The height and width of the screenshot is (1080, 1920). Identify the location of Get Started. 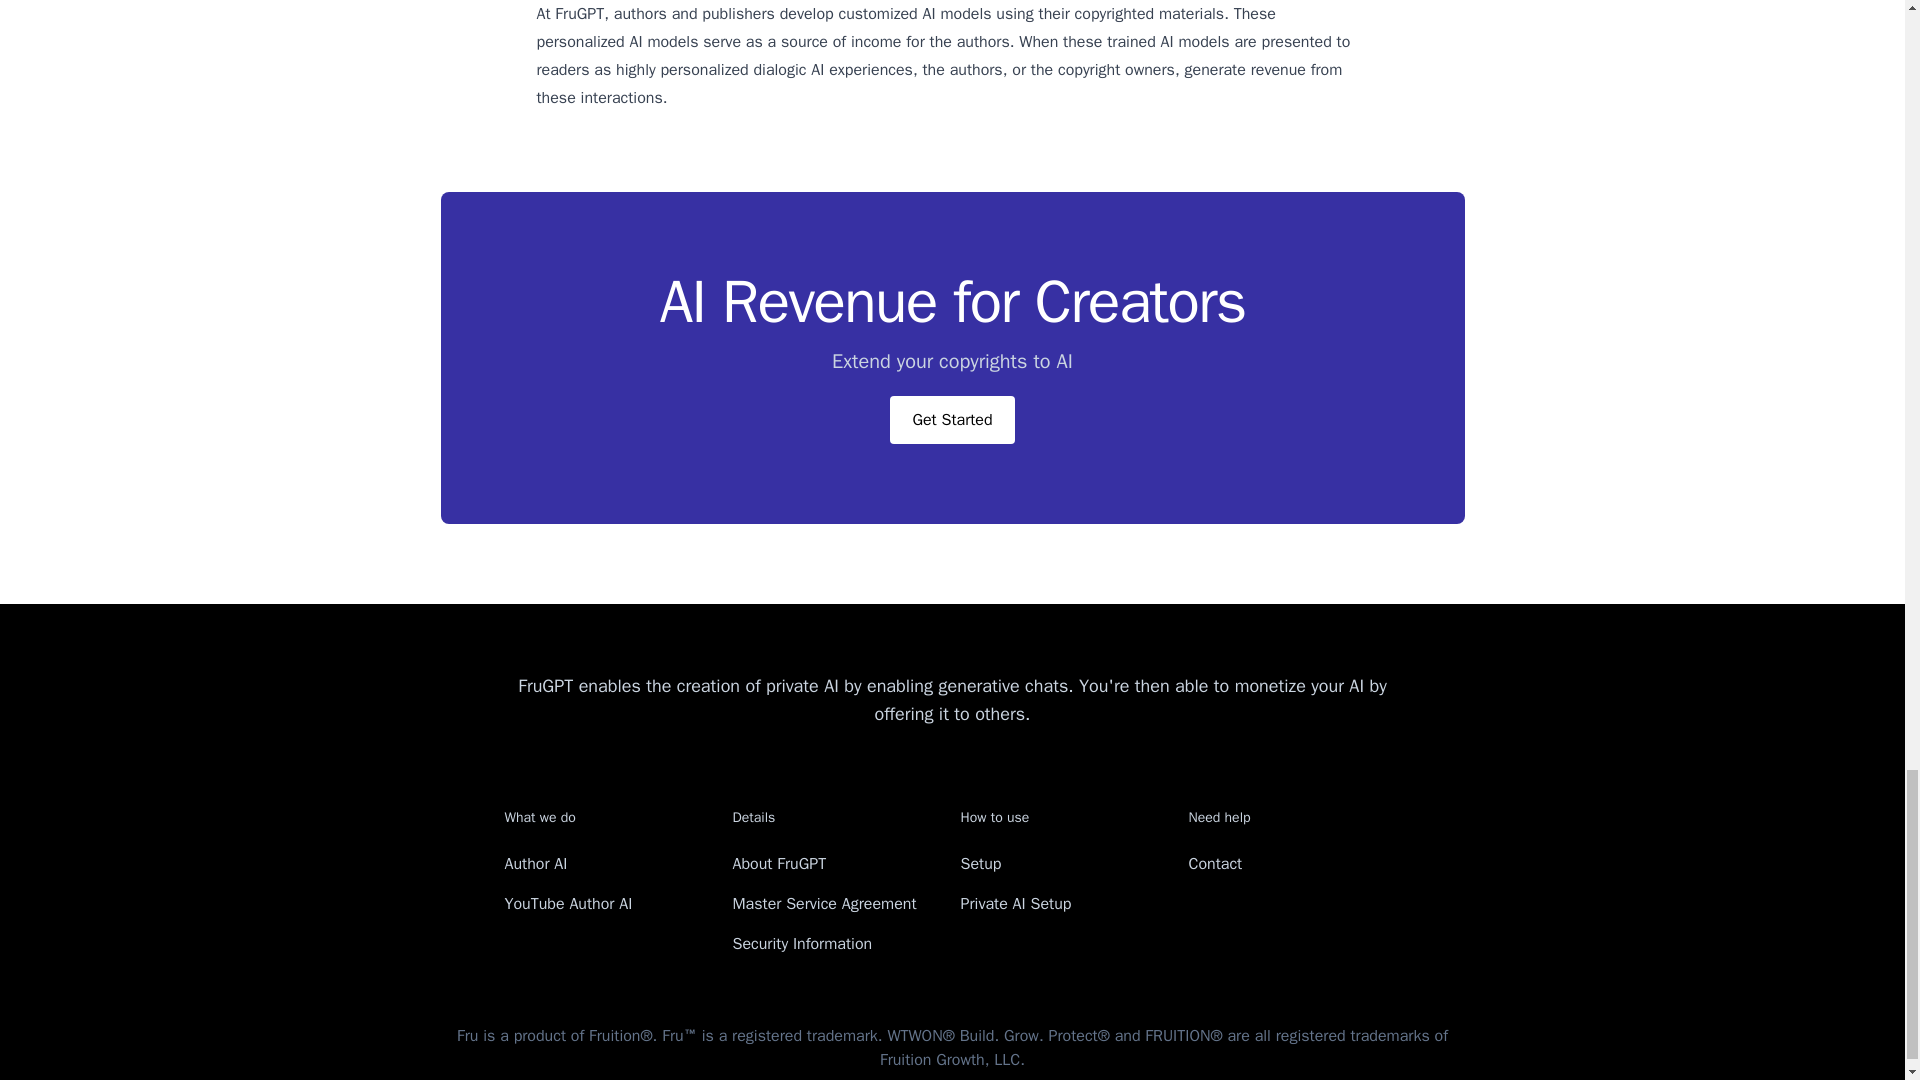
(952, 420).